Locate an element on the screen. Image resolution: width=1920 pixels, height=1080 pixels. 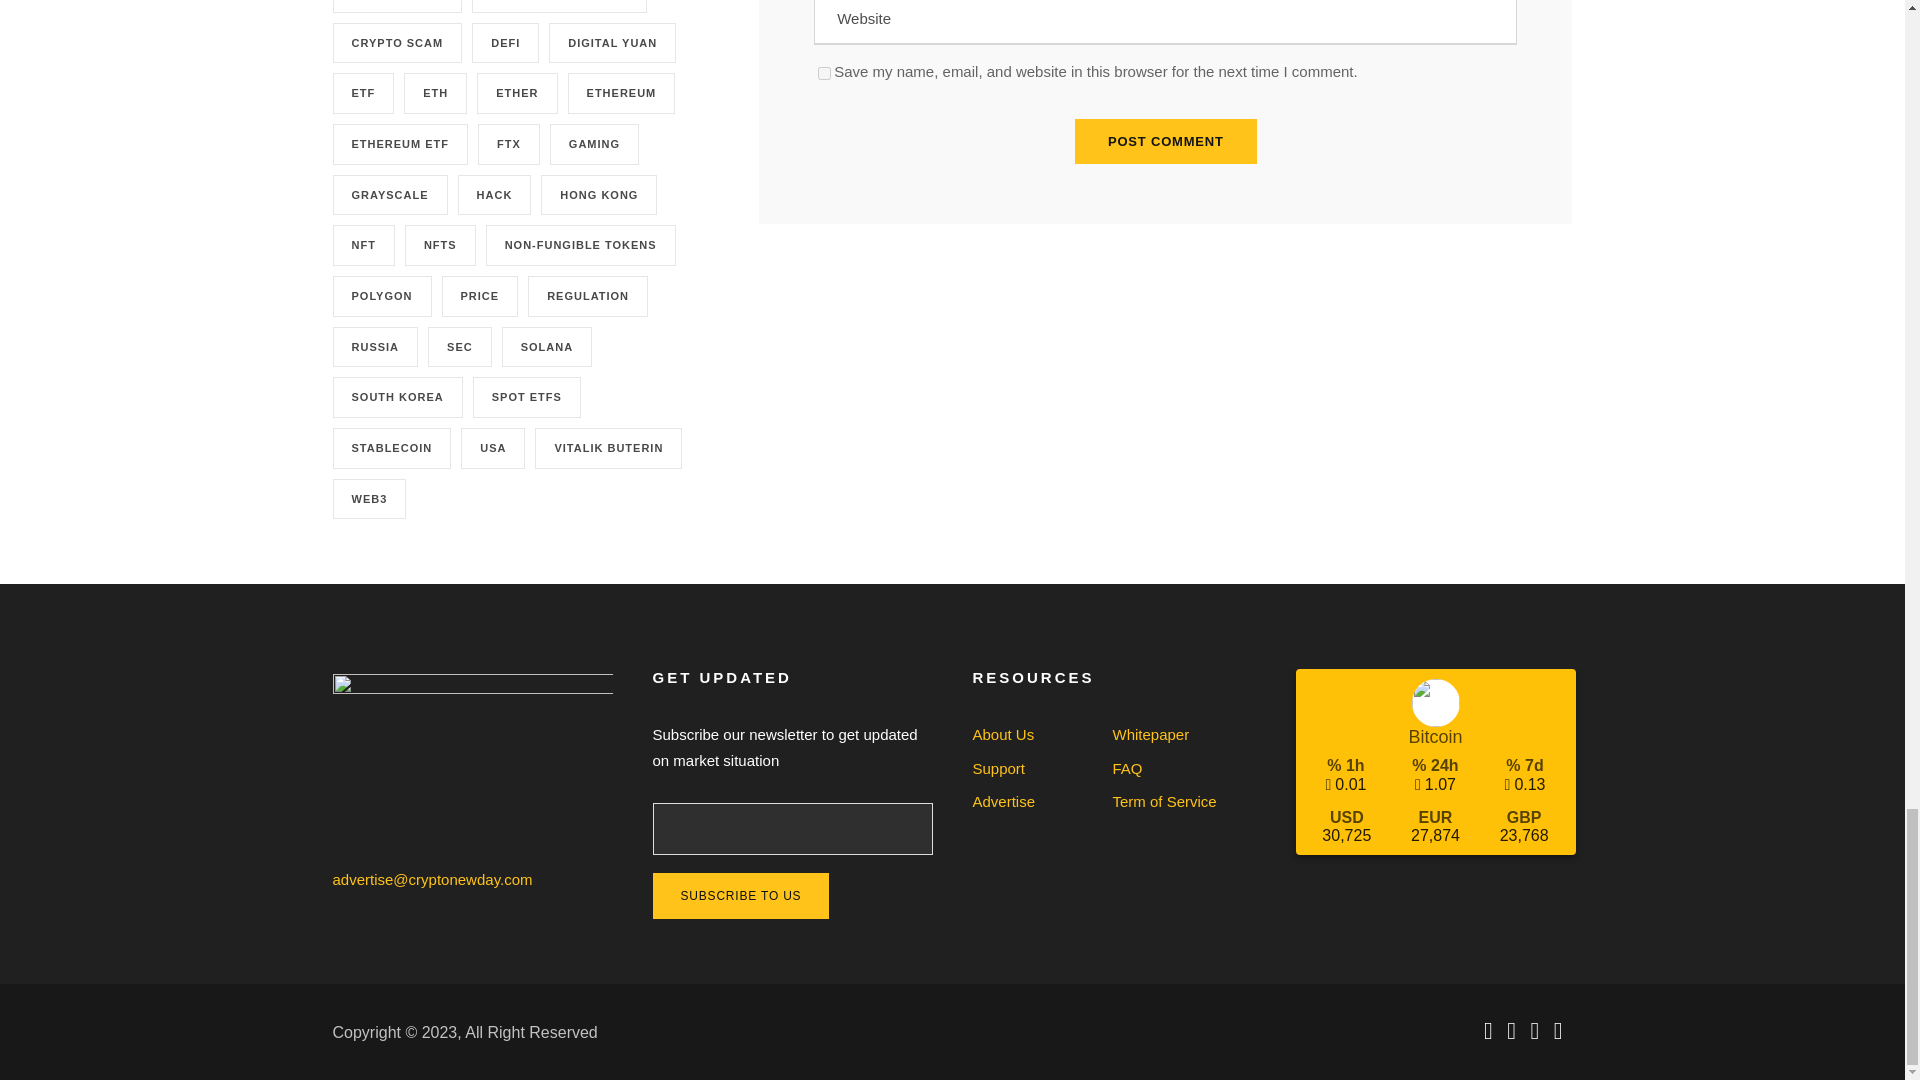
Subscribe to us is located at coordinates (740, 896).